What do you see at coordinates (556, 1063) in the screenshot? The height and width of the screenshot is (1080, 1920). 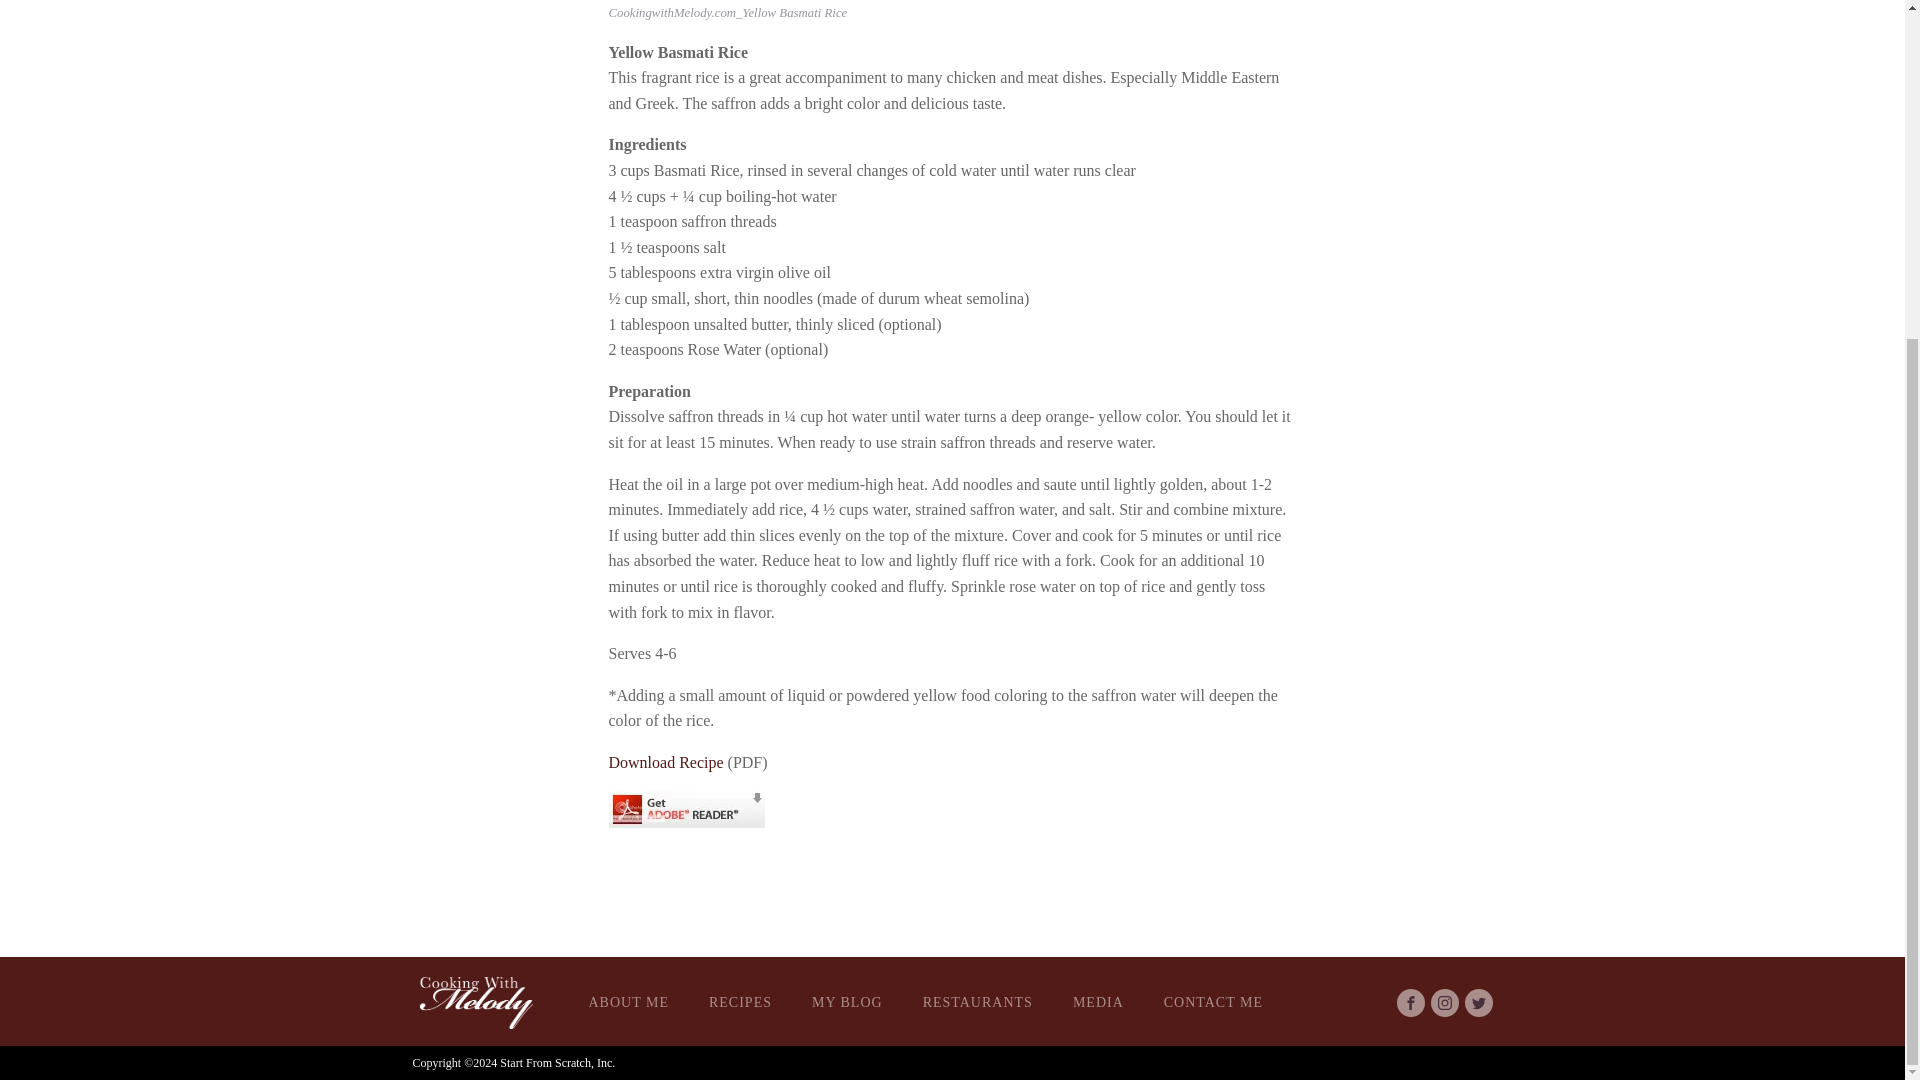 I see `Start From Scratch, Inc.` at bounding box center [556, 1063].